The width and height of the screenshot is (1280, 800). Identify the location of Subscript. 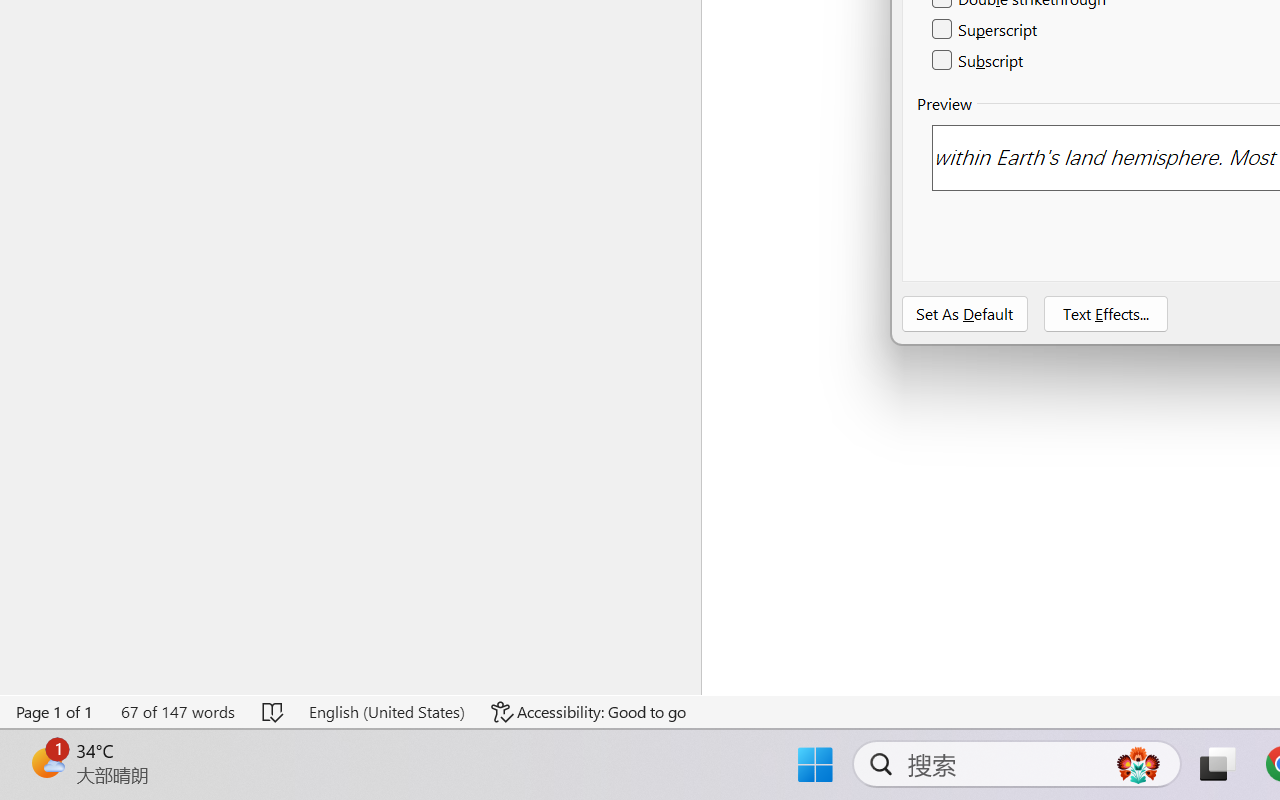
(978, 60).